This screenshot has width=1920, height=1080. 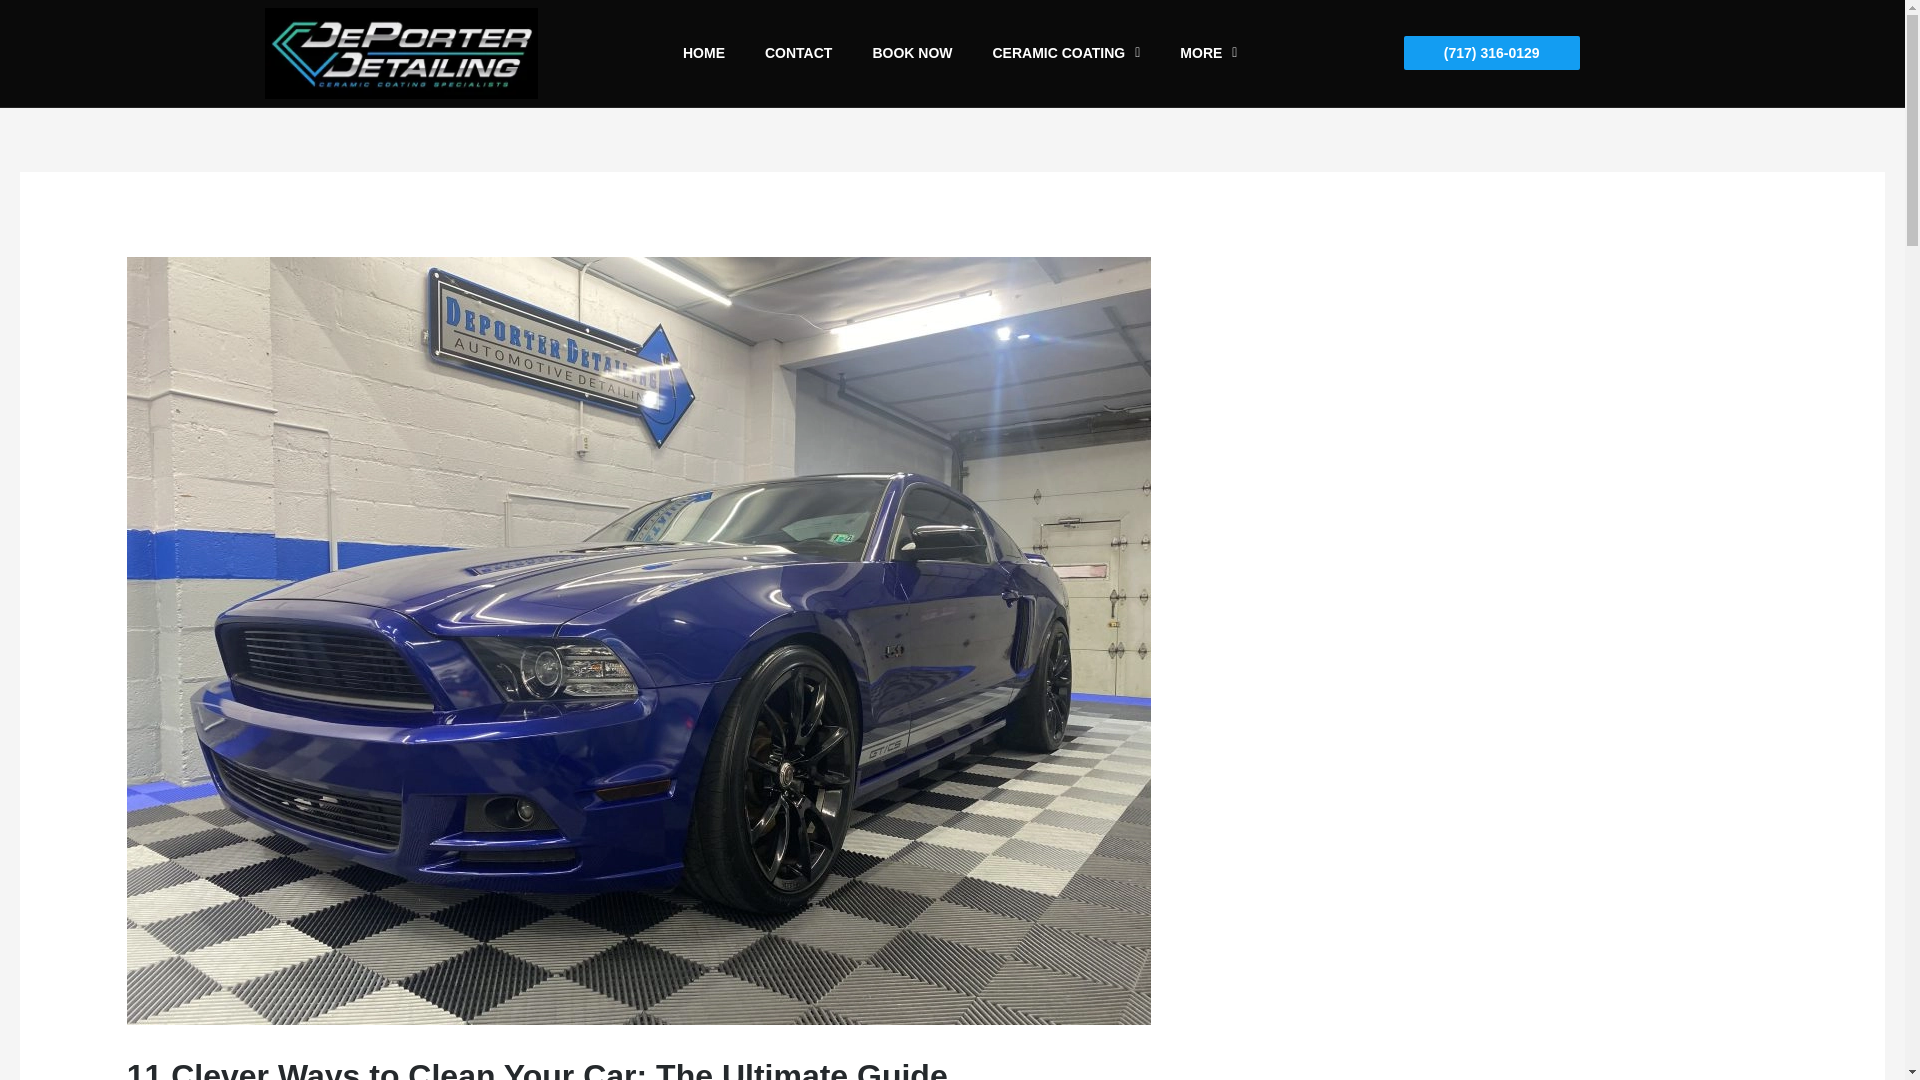 What do you see at coordinates (798, 52) in the screenshot?
I see `CONTACT` at bounding box center [798, 52].